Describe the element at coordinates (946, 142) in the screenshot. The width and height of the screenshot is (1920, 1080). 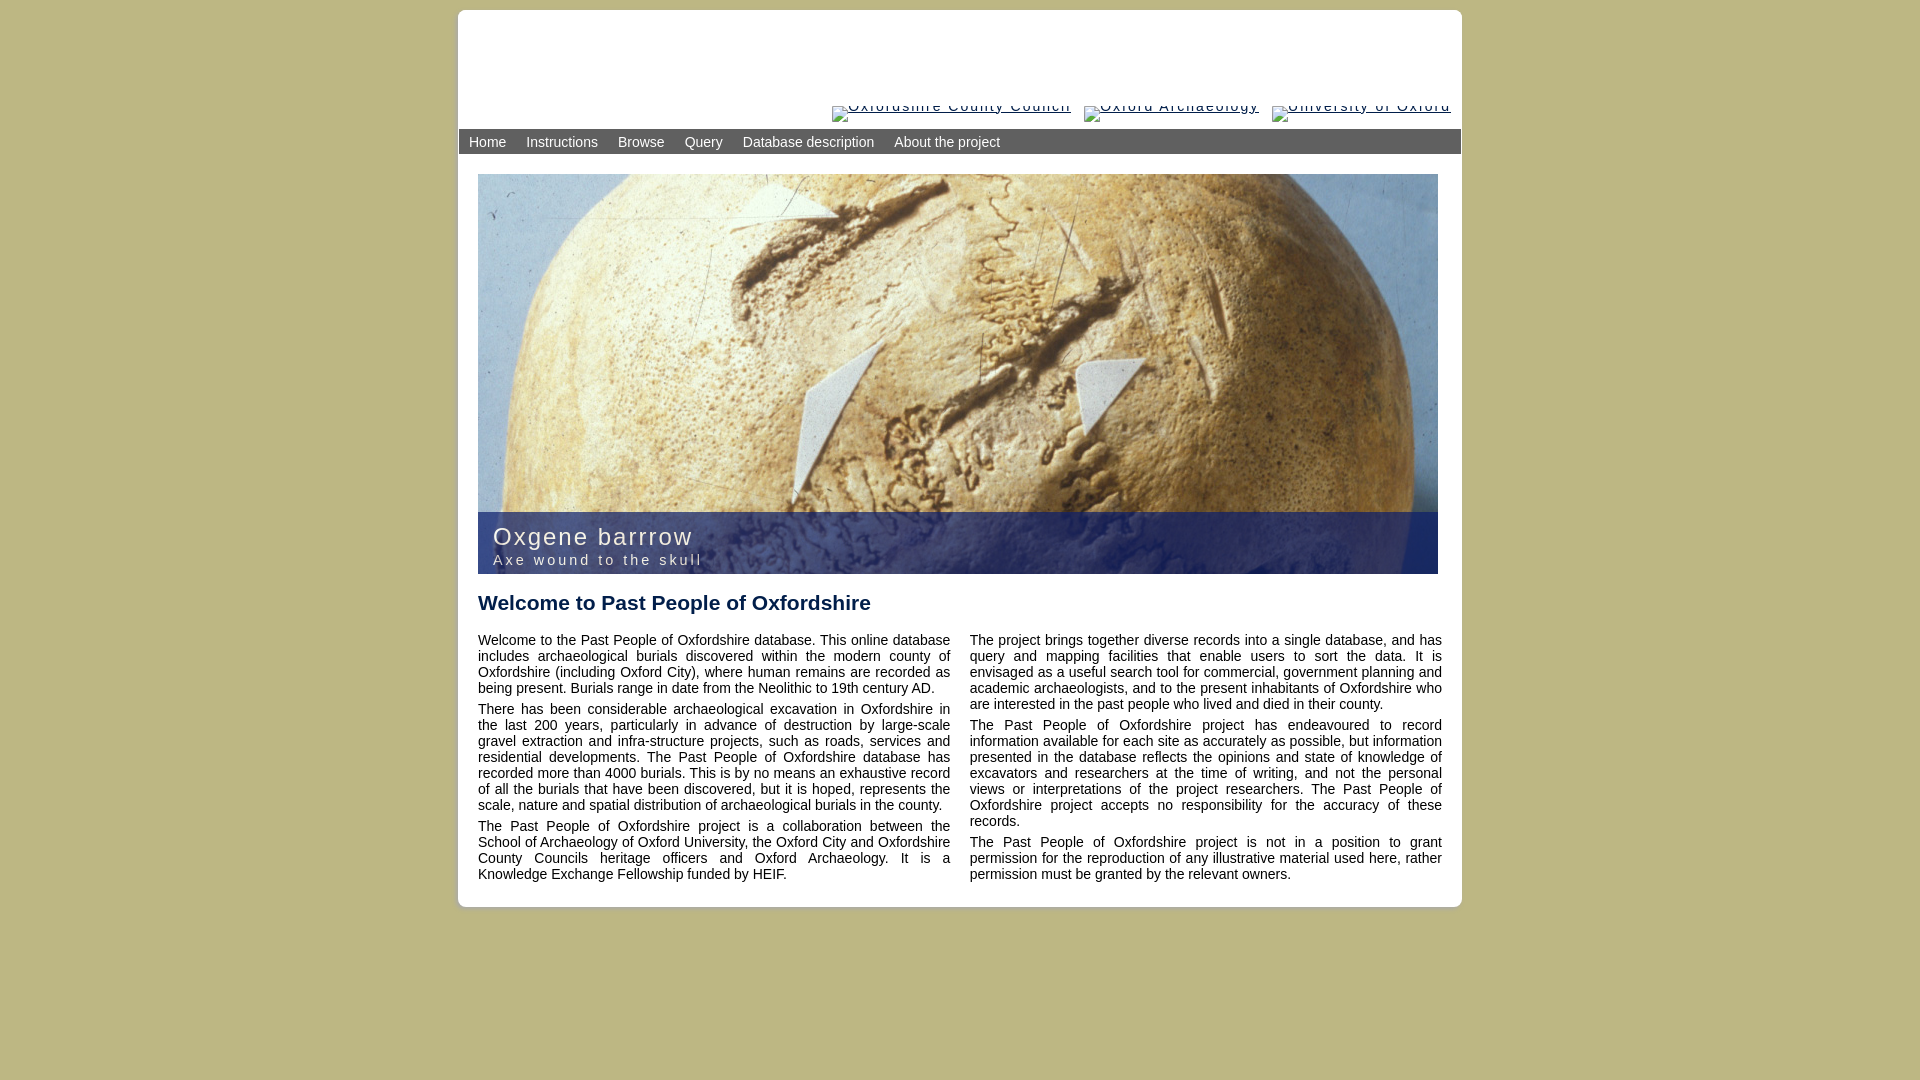
I see `About the project` at that location.